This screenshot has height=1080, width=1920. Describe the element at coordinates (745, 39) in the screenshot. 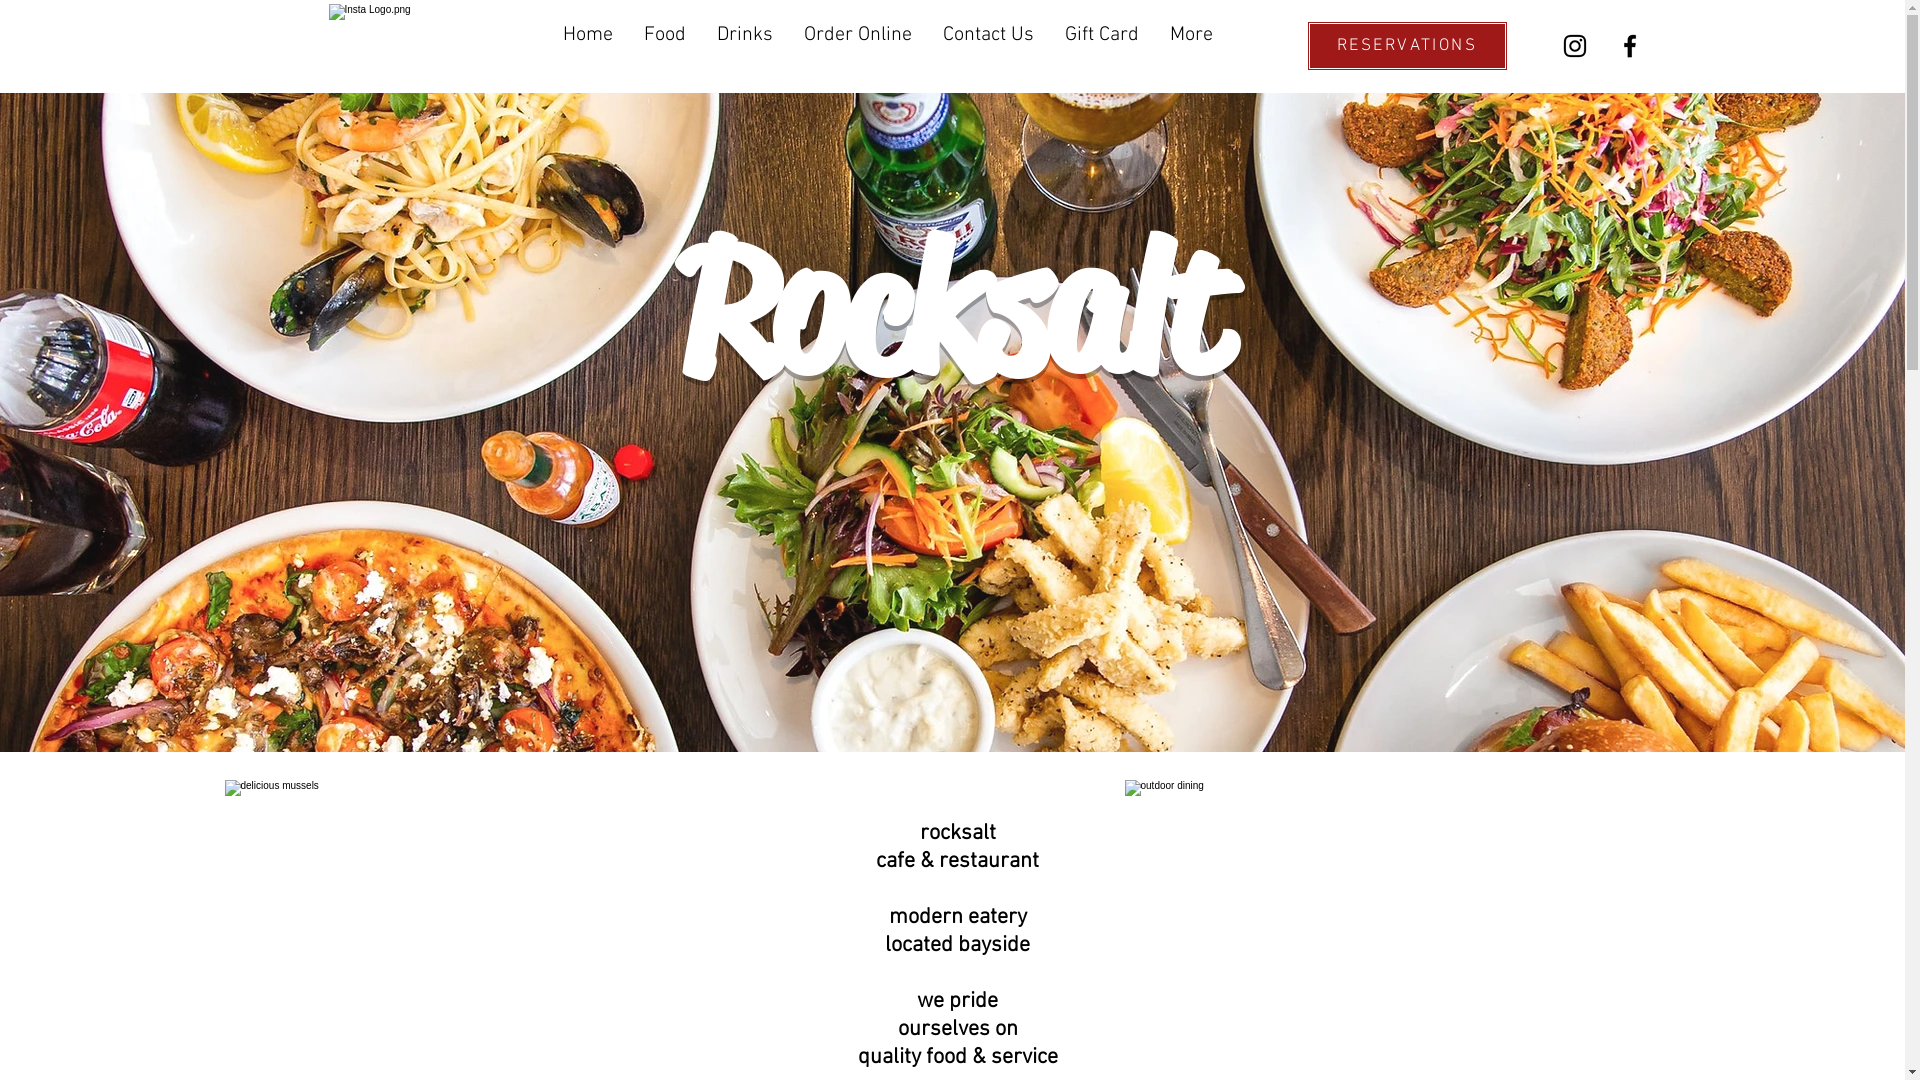

I see `Drinks` at that location.